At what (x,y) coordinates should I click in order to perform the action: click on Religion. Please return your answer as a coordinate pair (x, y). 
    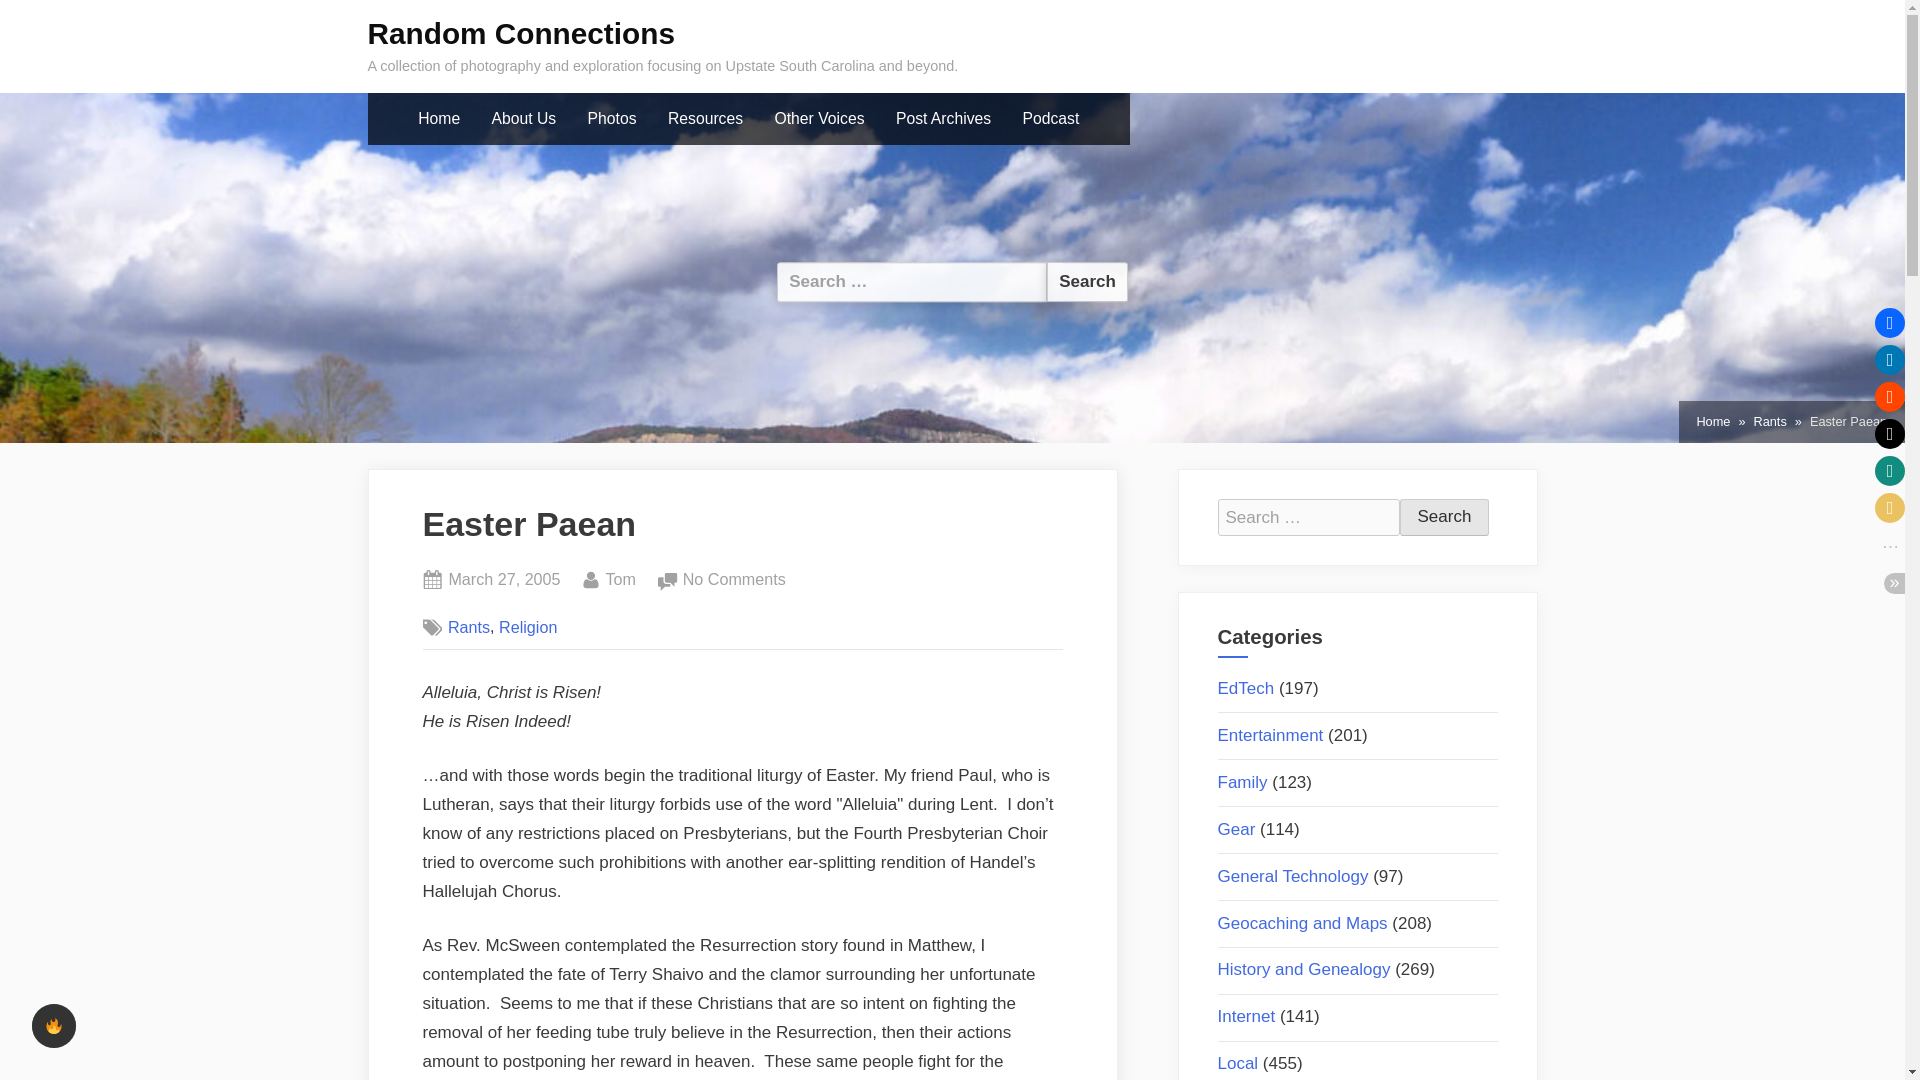
    Looking at the image, I should click on (734, 580).